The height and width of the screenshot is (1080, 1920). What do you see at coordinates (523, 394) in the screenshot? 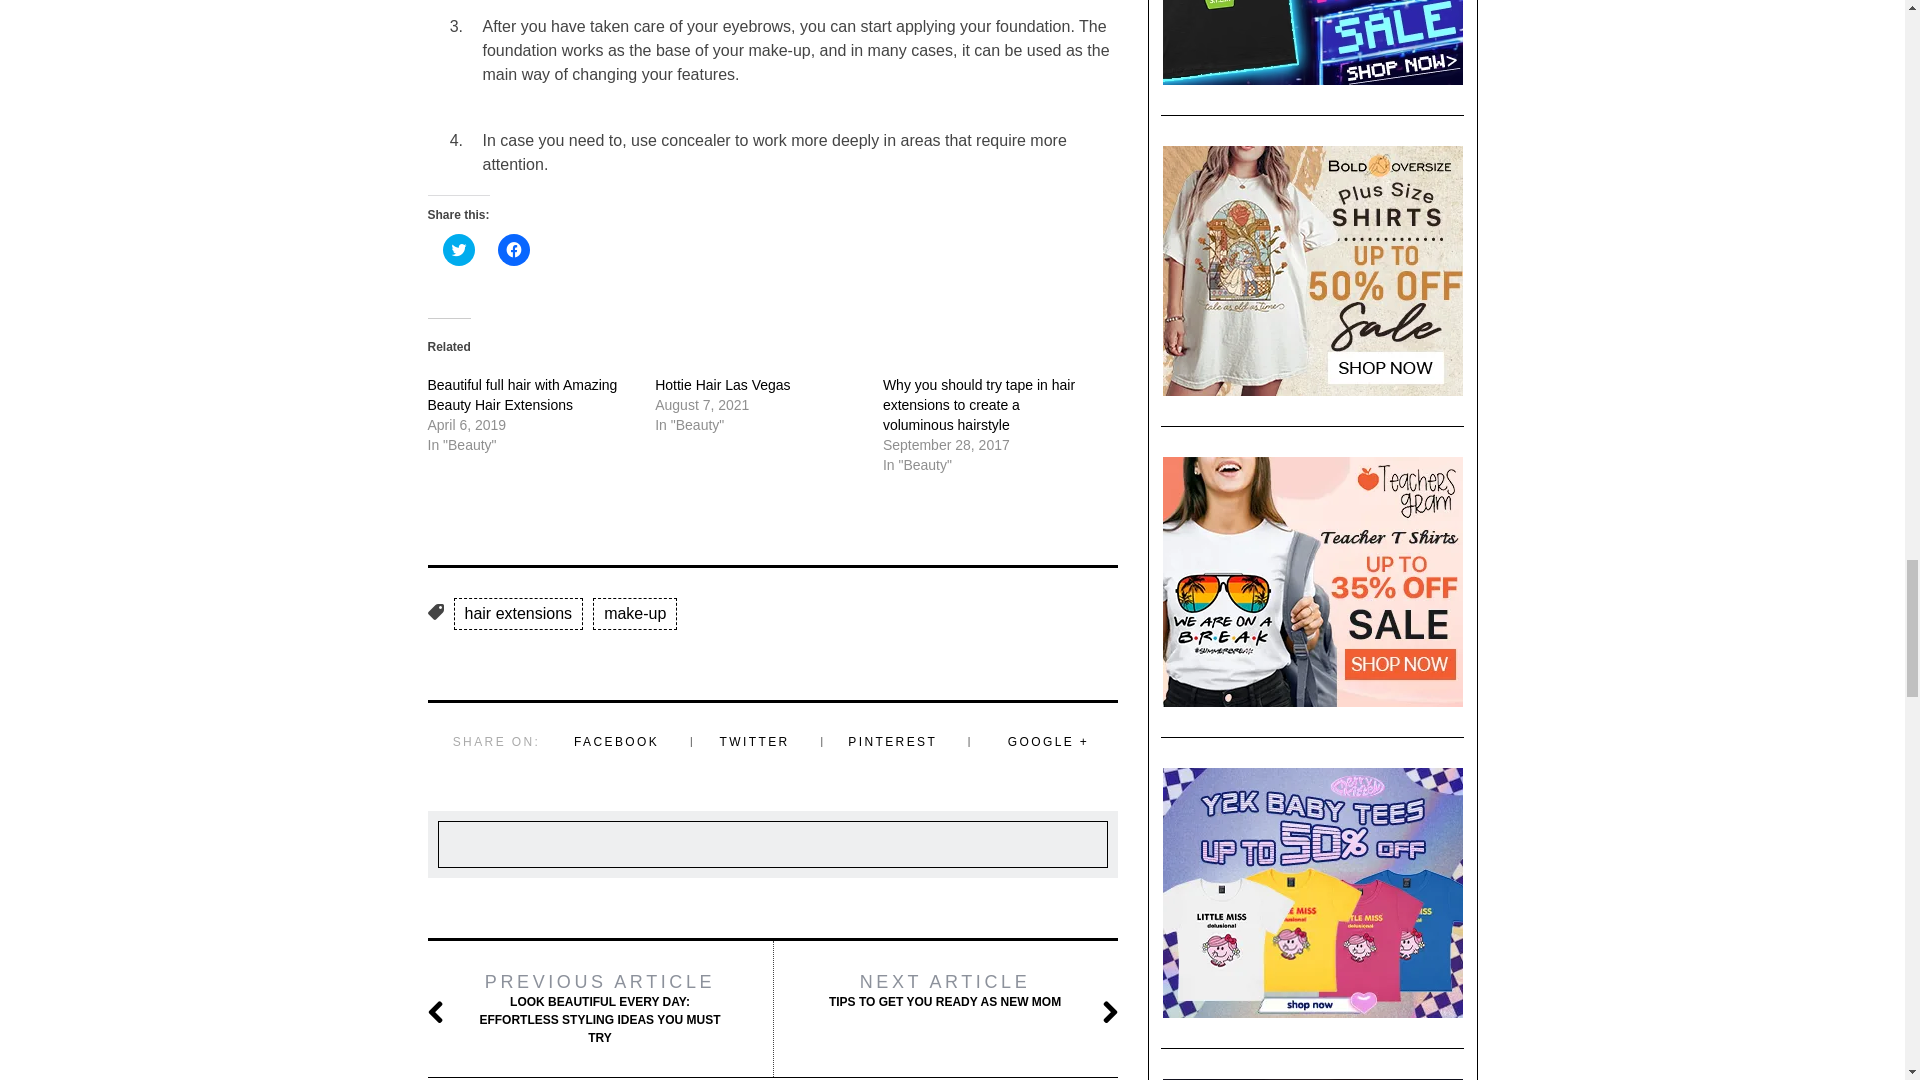
I see `Beautiful full hair with Amazing Beauty Hair Extensions` at bounding box center [523, 394].